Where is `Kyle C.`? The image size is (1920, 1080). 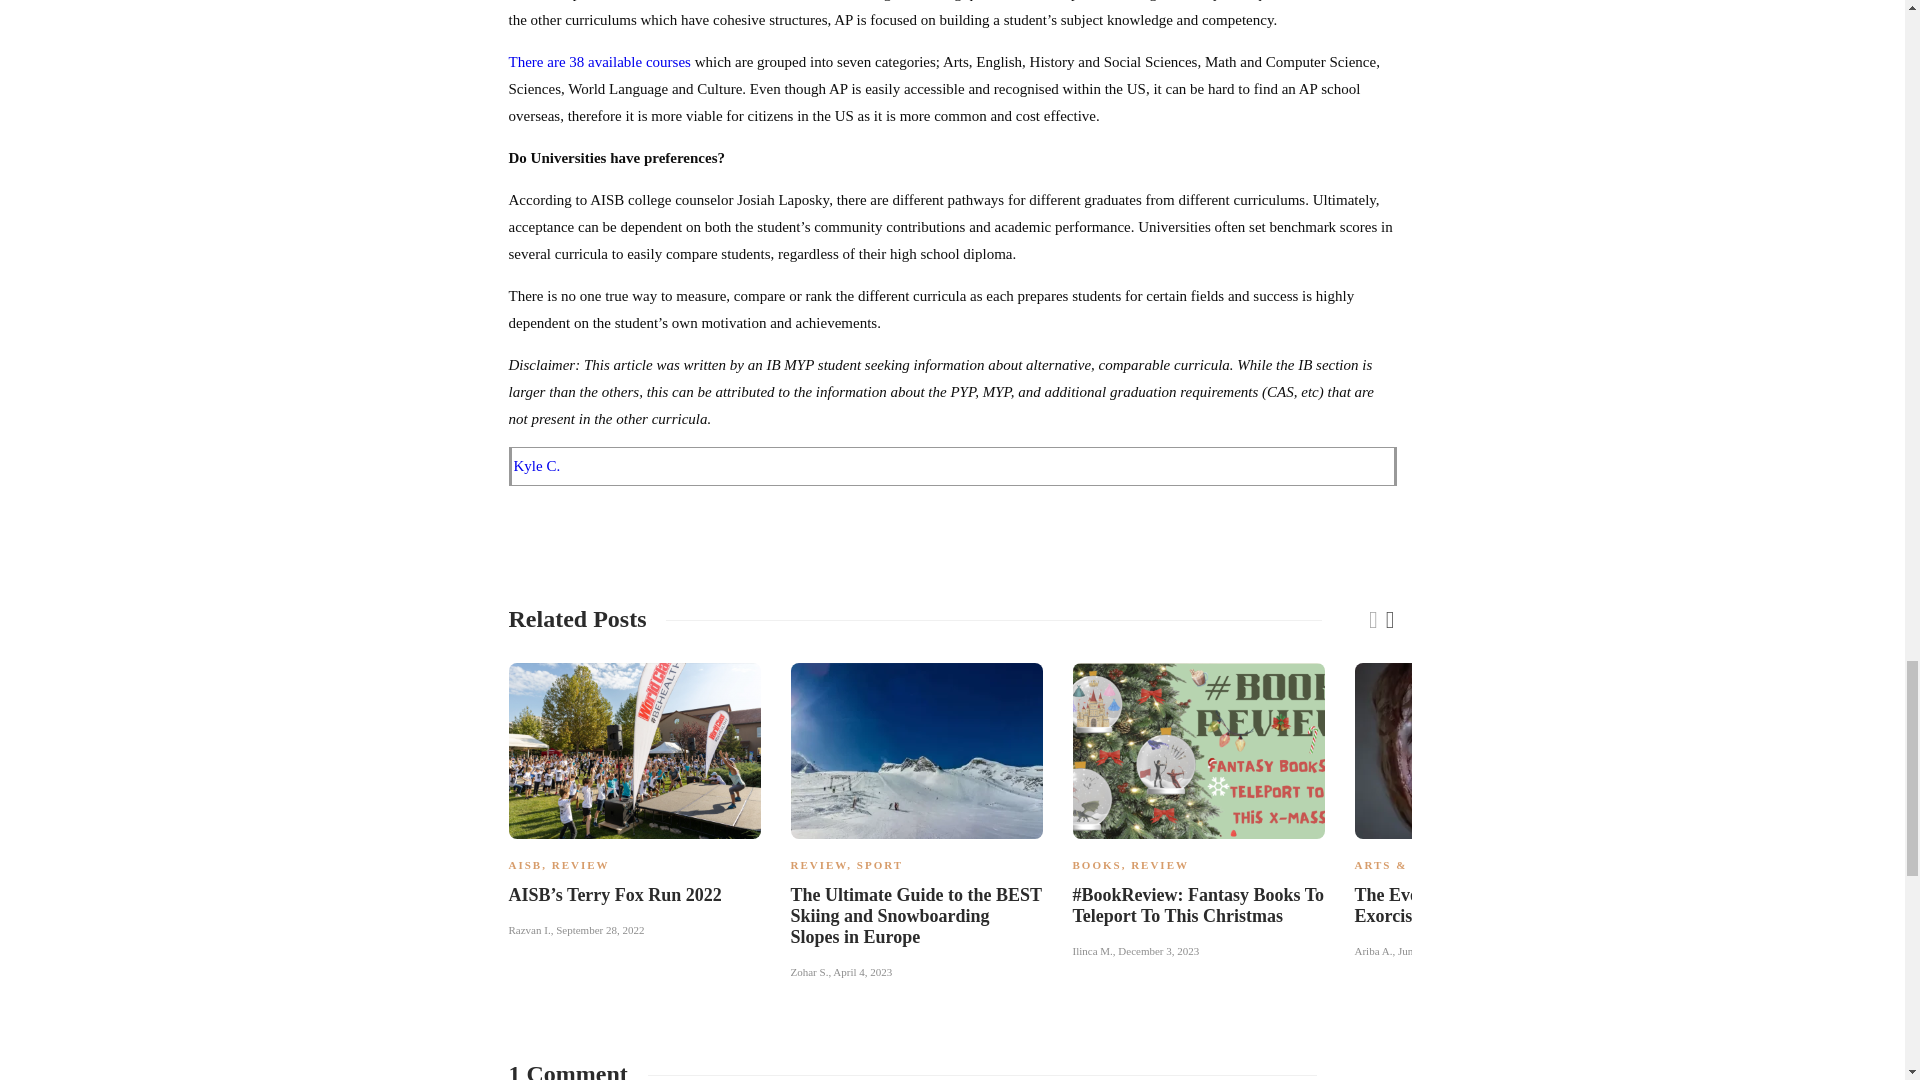 Kyle C. is located at coordinates (537, 466).